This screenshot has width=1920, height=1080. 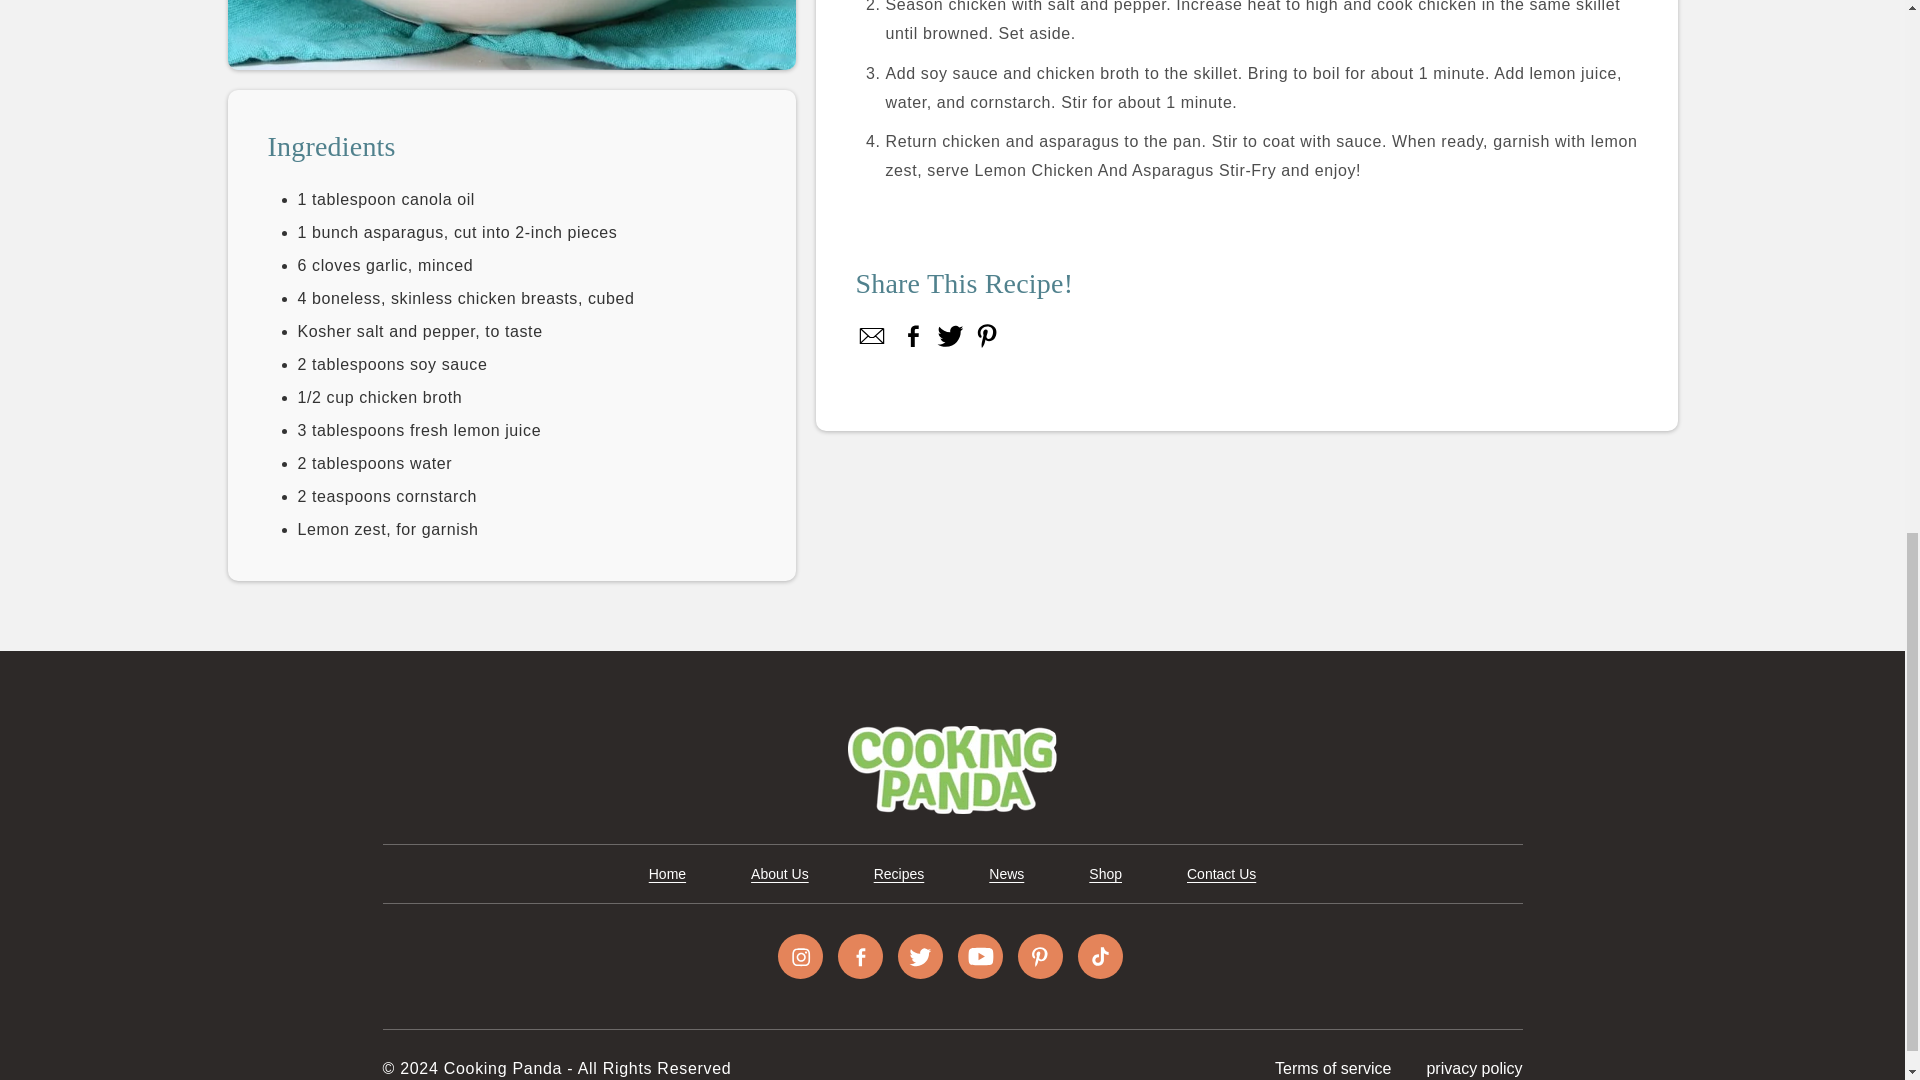 What do you see at coordinates (1104, 874) in the screenshot?
I see `Shop` at bounding box center [1104, 874].